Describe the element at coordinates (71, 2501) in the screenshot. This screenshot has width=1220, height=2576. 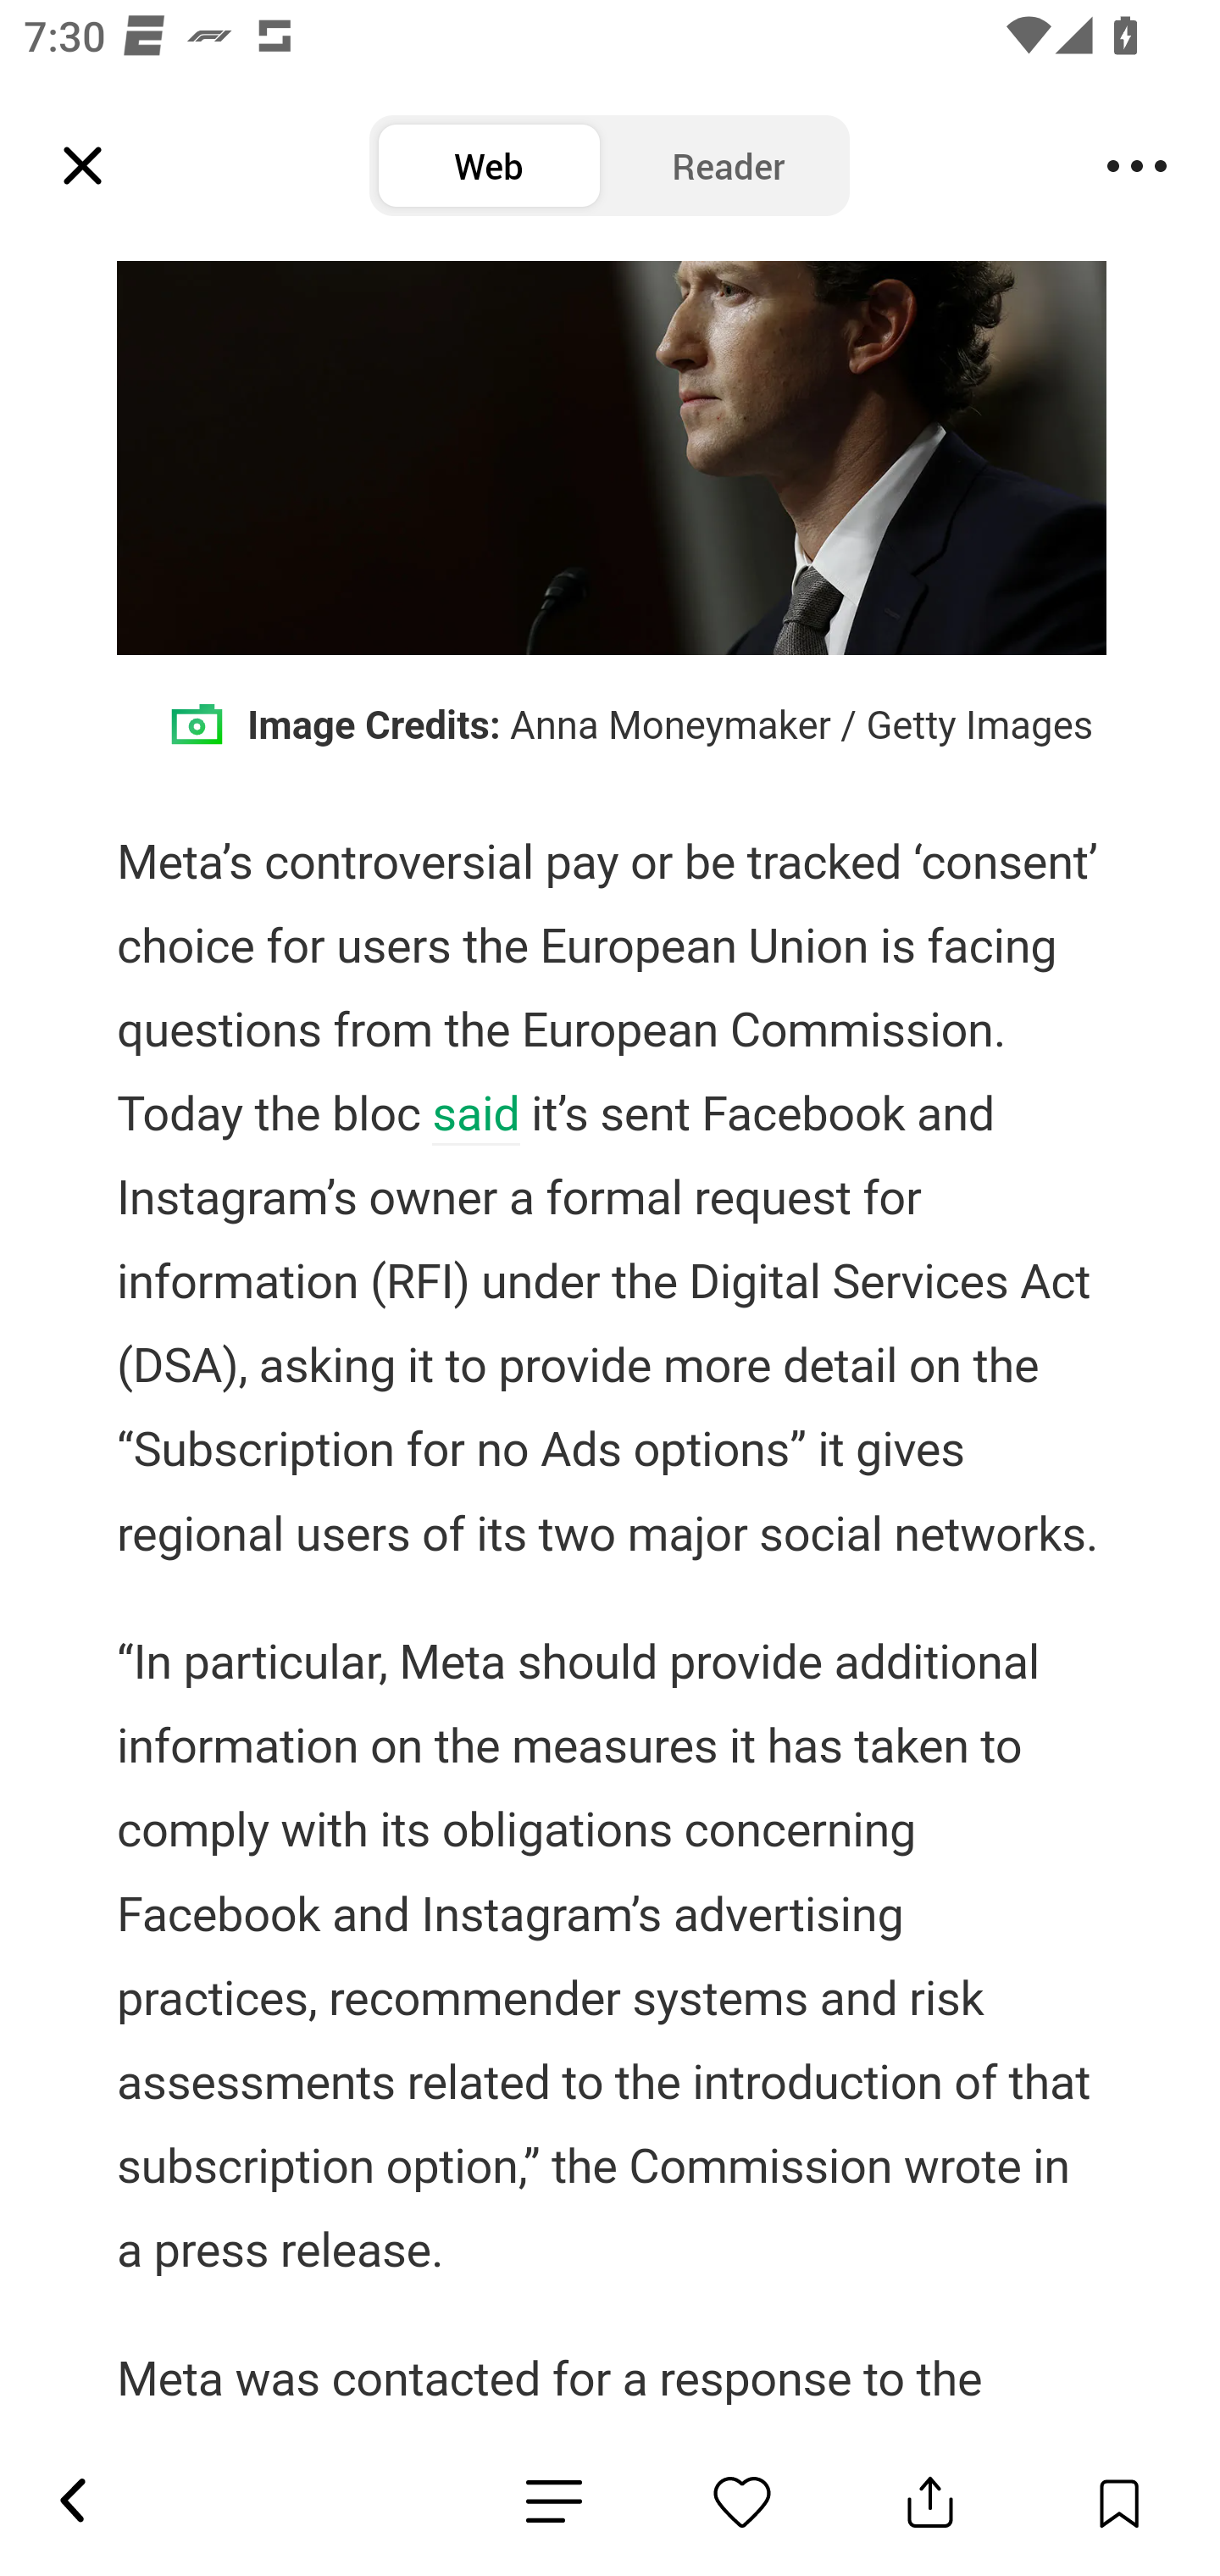
I see `Back Button` at that location.